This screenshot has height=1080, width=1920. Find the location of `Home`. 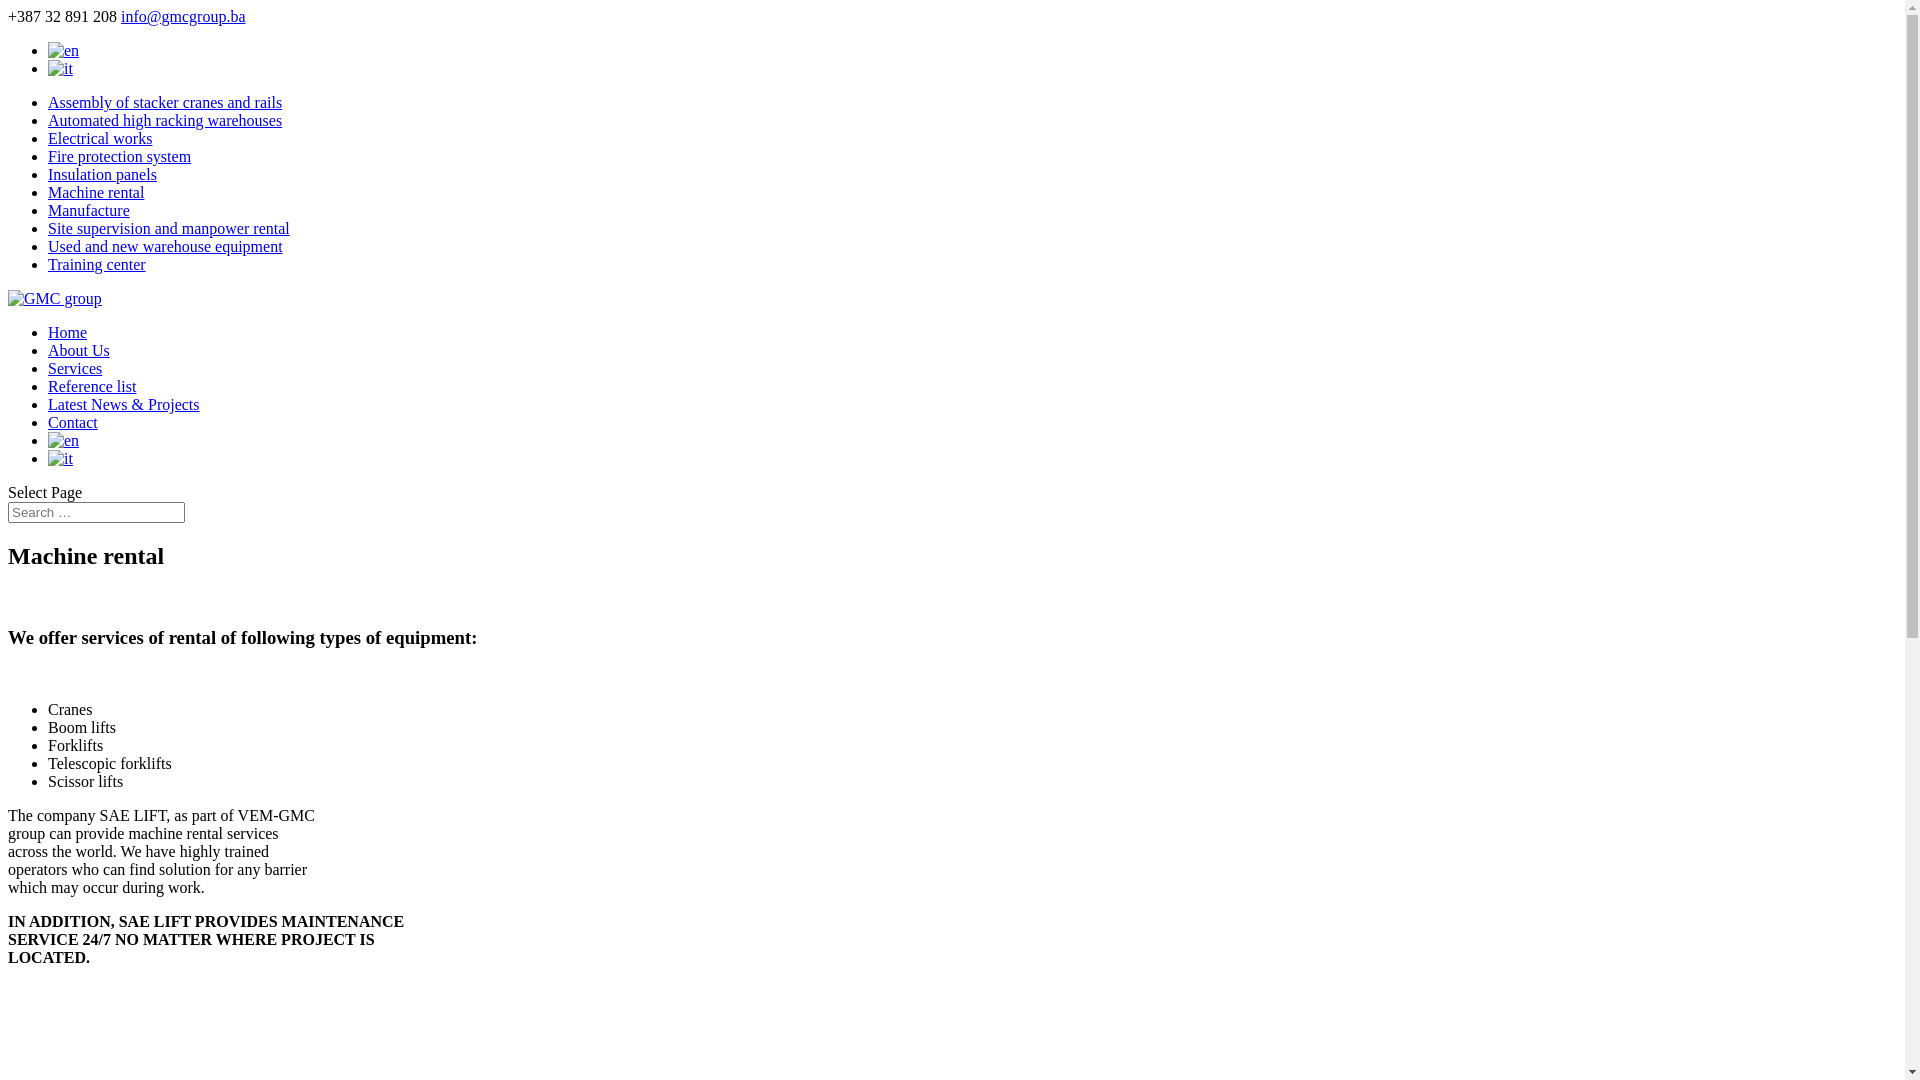

Home is located at coordinates (68, 332).